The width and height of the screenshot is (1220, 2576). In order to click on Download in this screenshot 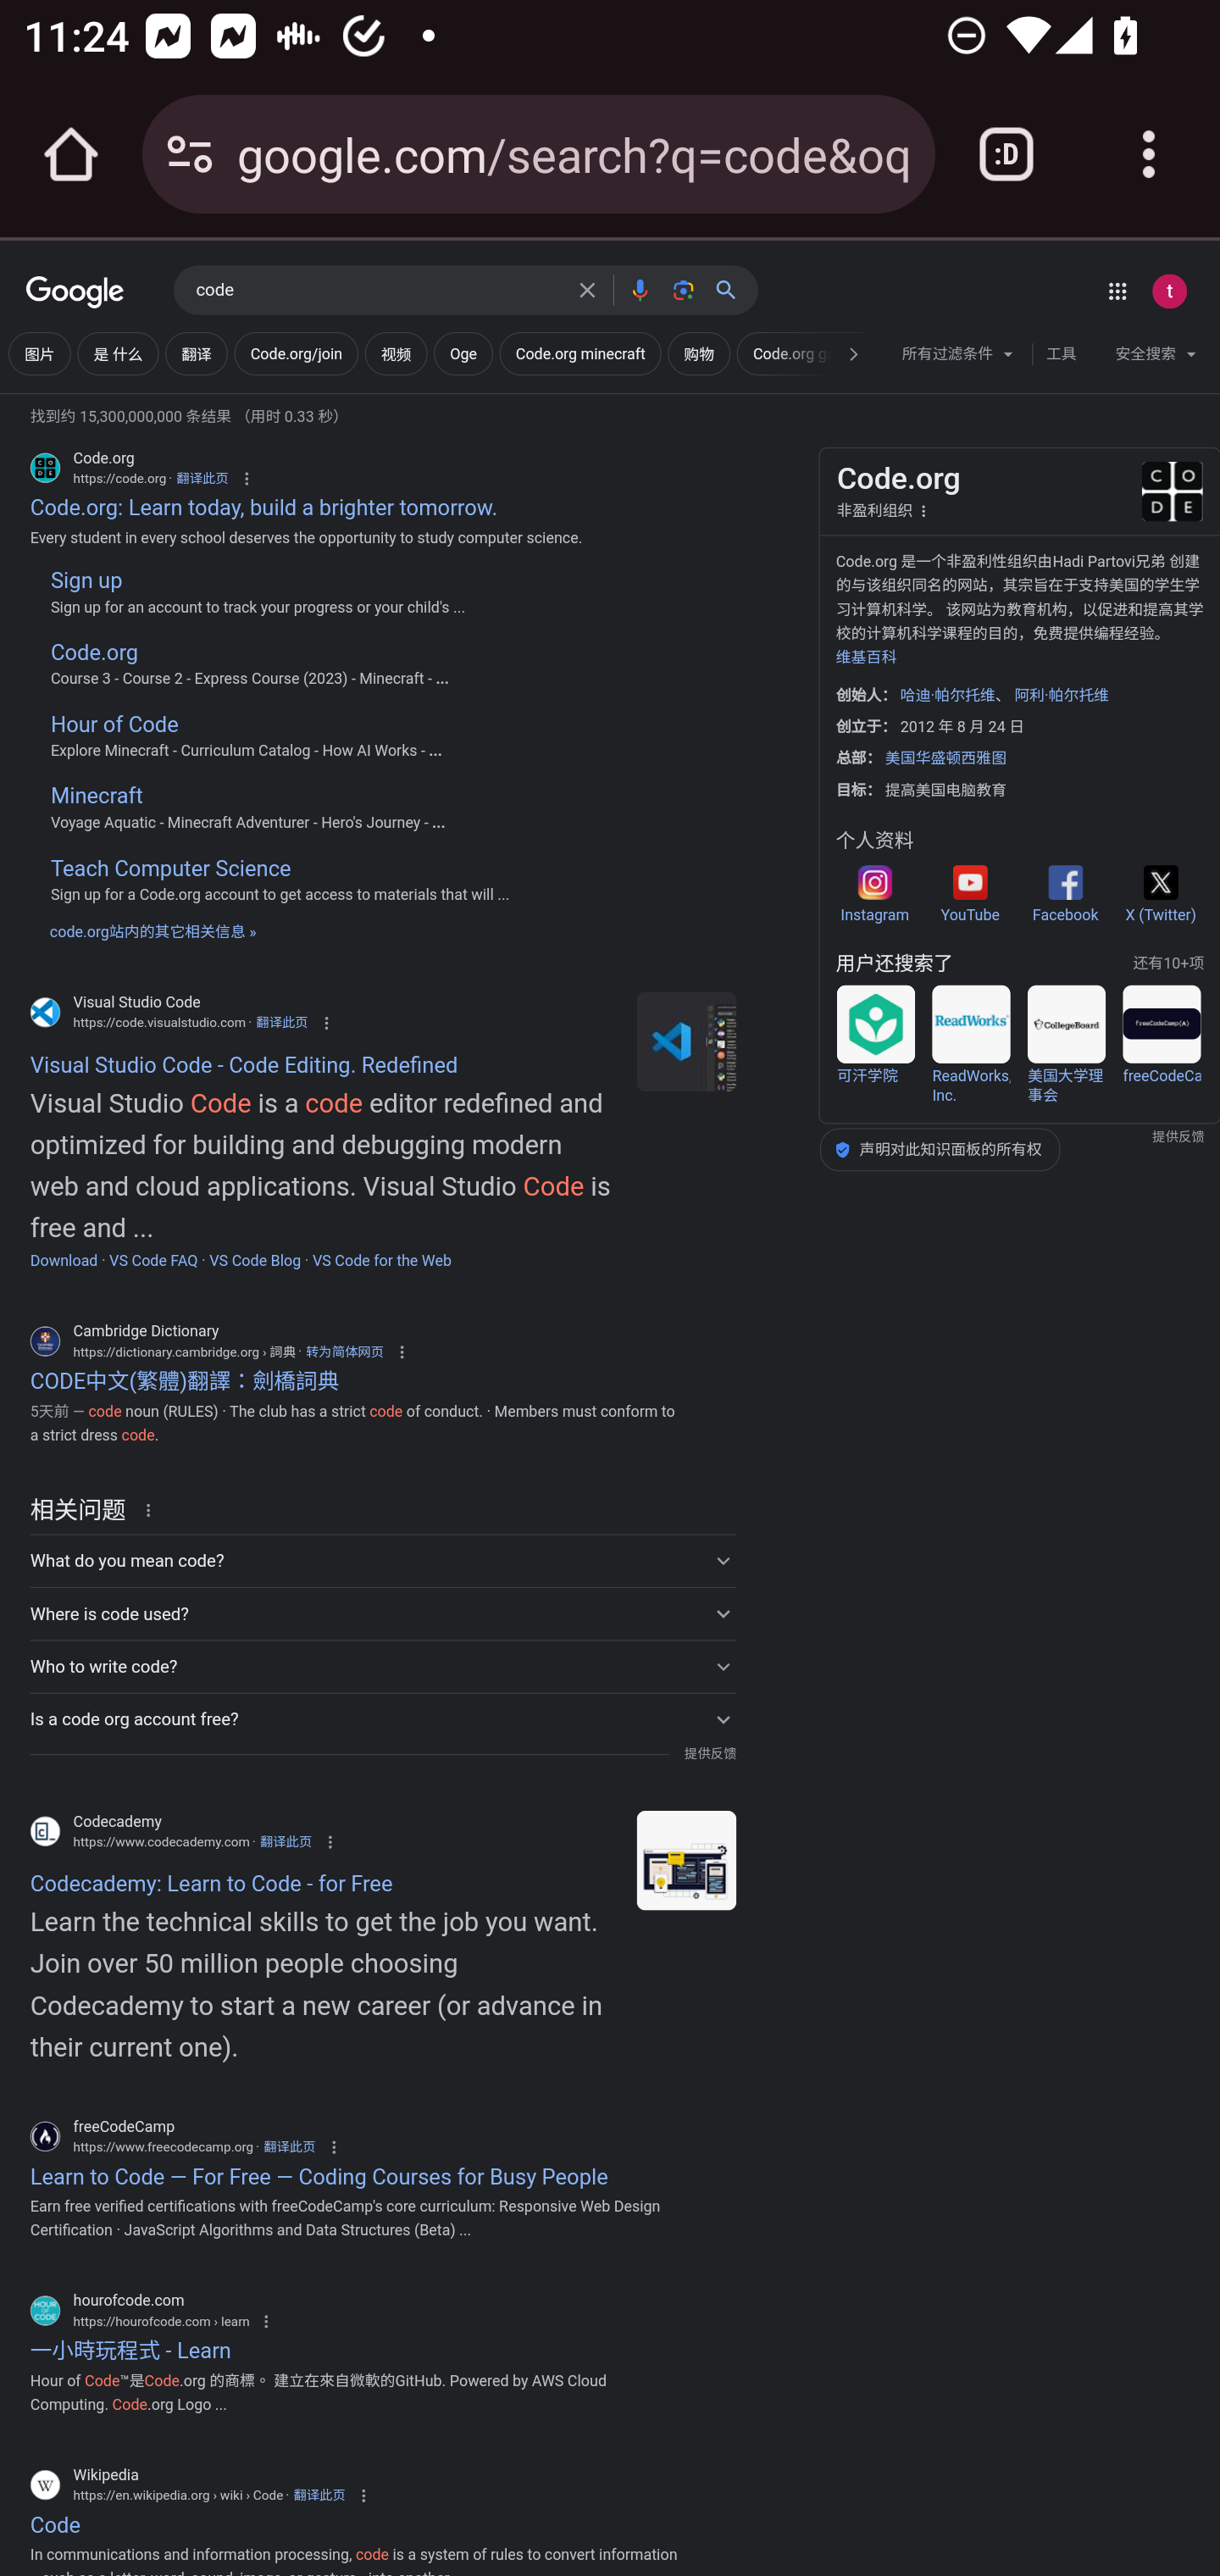, I will do `click(64, 1261)`.